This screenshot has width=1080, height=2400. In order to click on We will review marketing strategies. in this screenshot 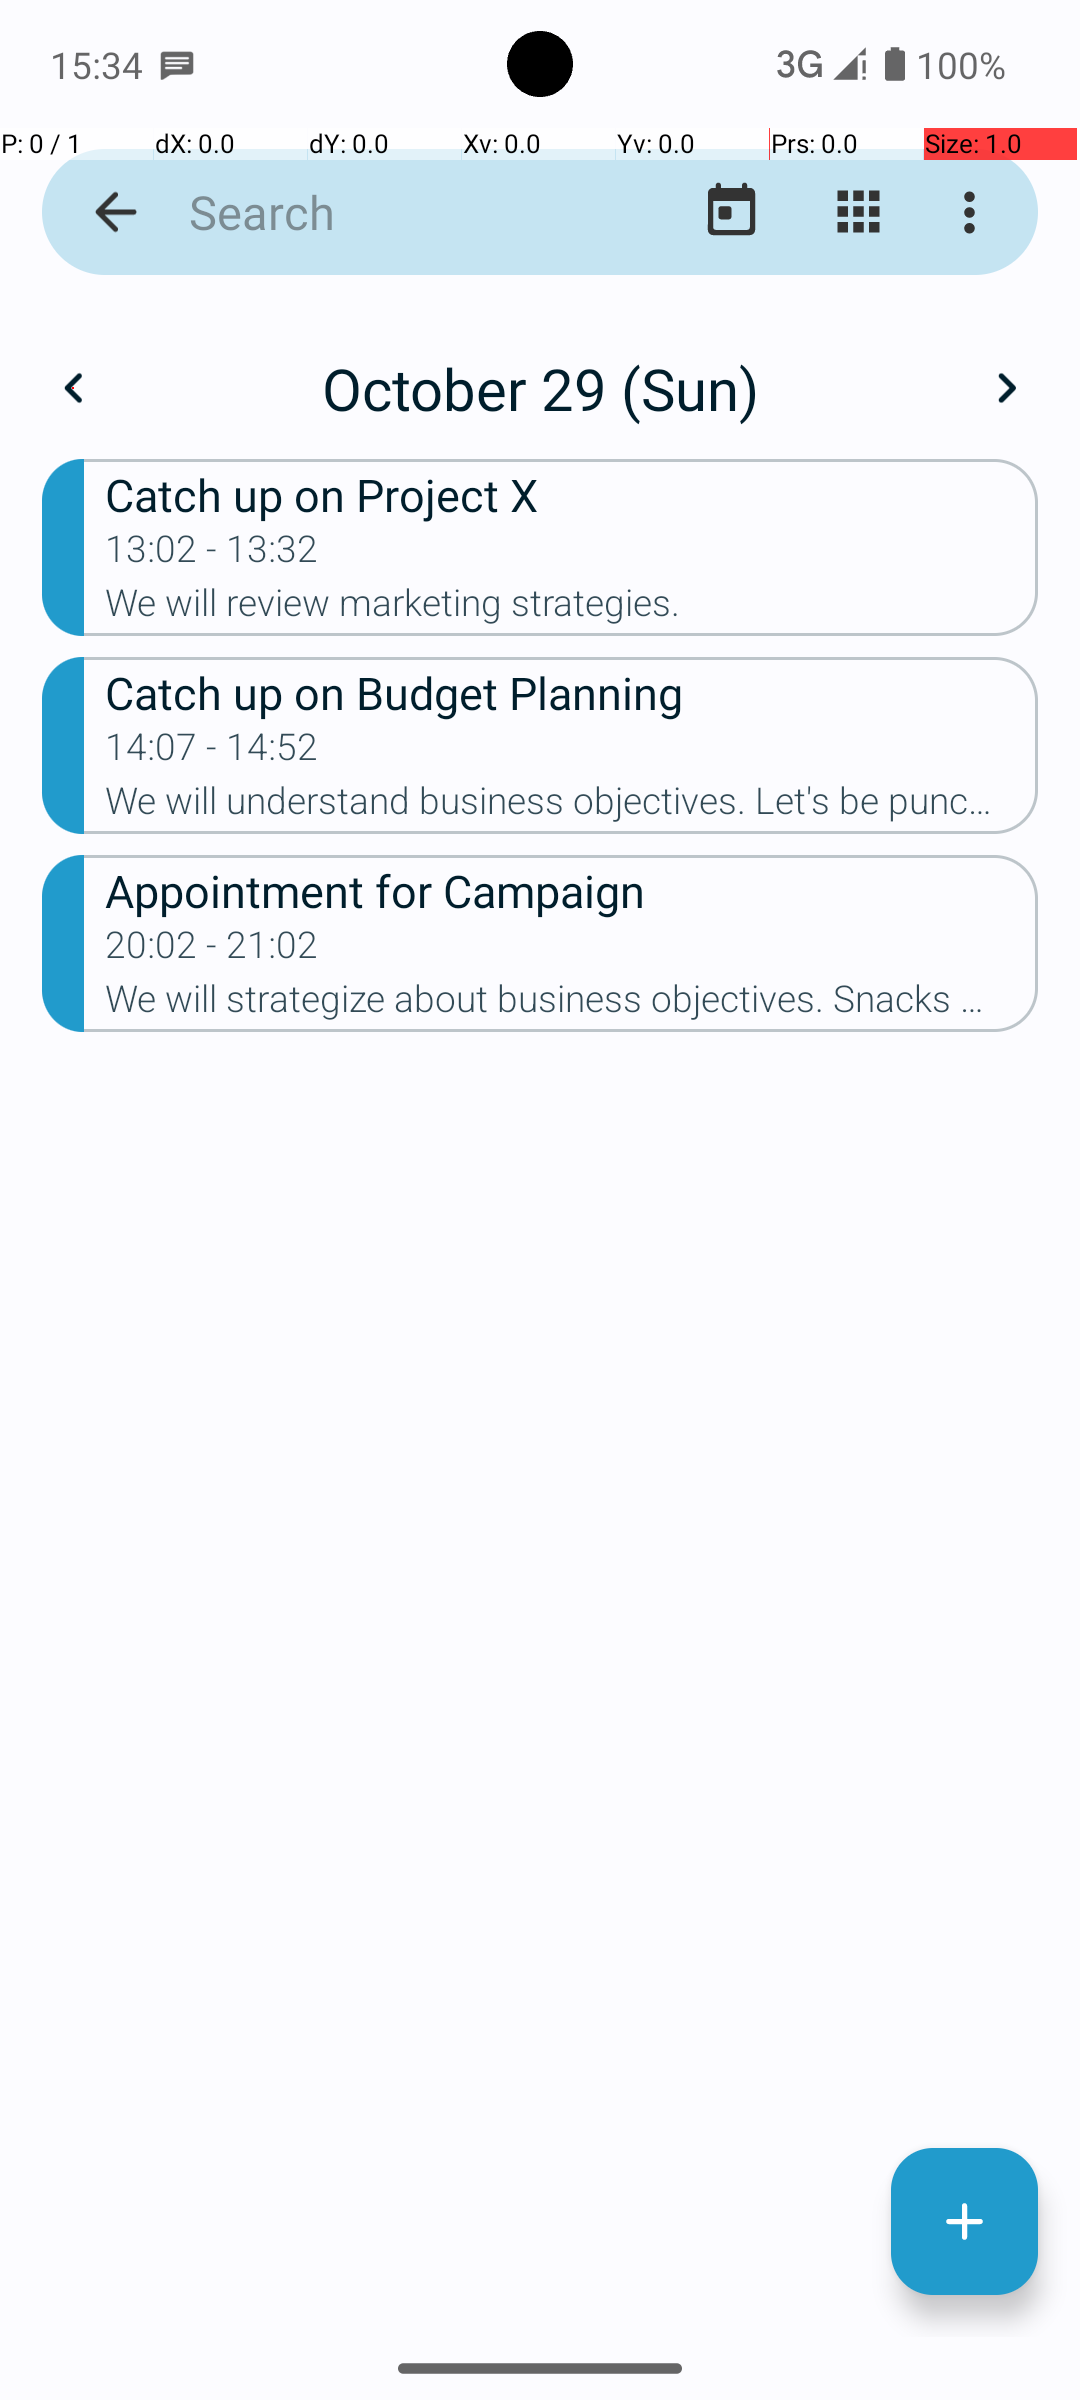, I will do `click(572, 609)`.